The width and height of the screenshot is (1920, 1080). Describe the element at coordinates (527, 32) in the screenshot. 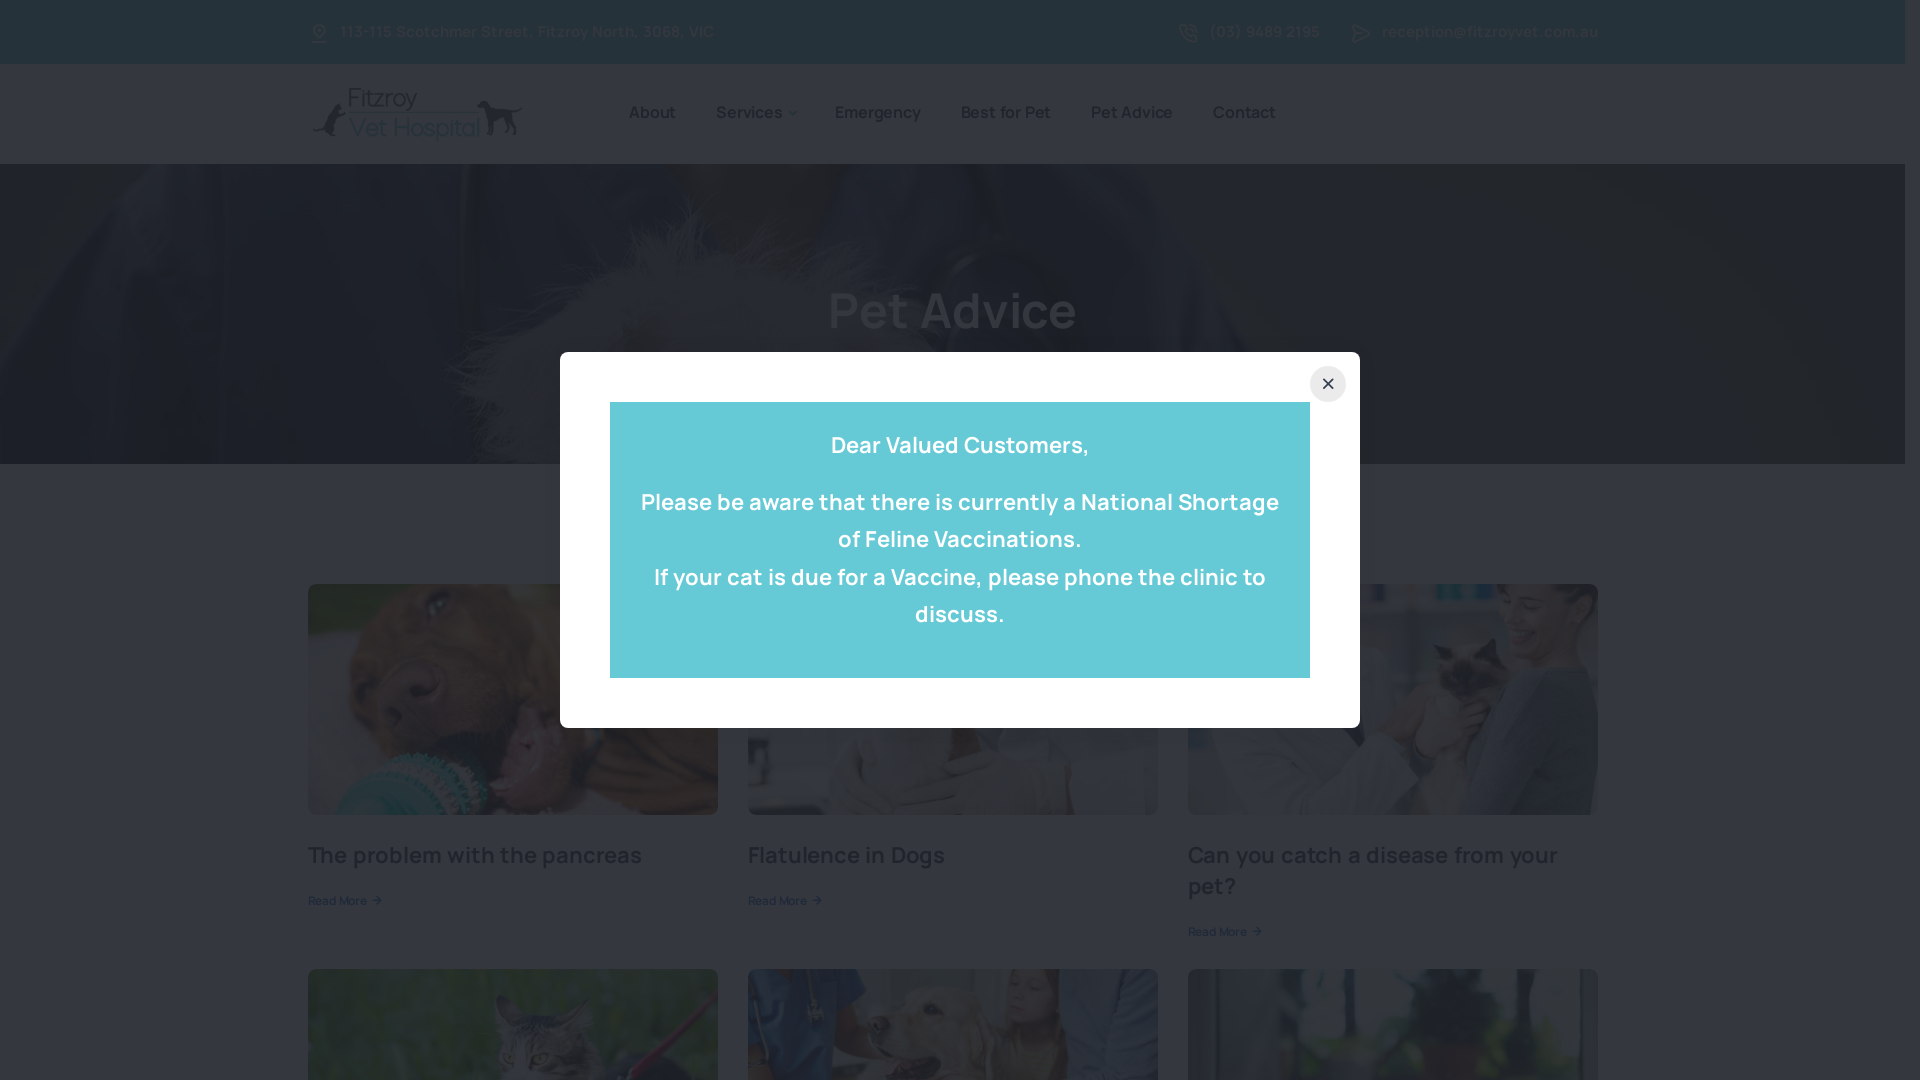

I see `113-115 Scotchmer Street, Fitzroy North, 3068, VIC` at that location.